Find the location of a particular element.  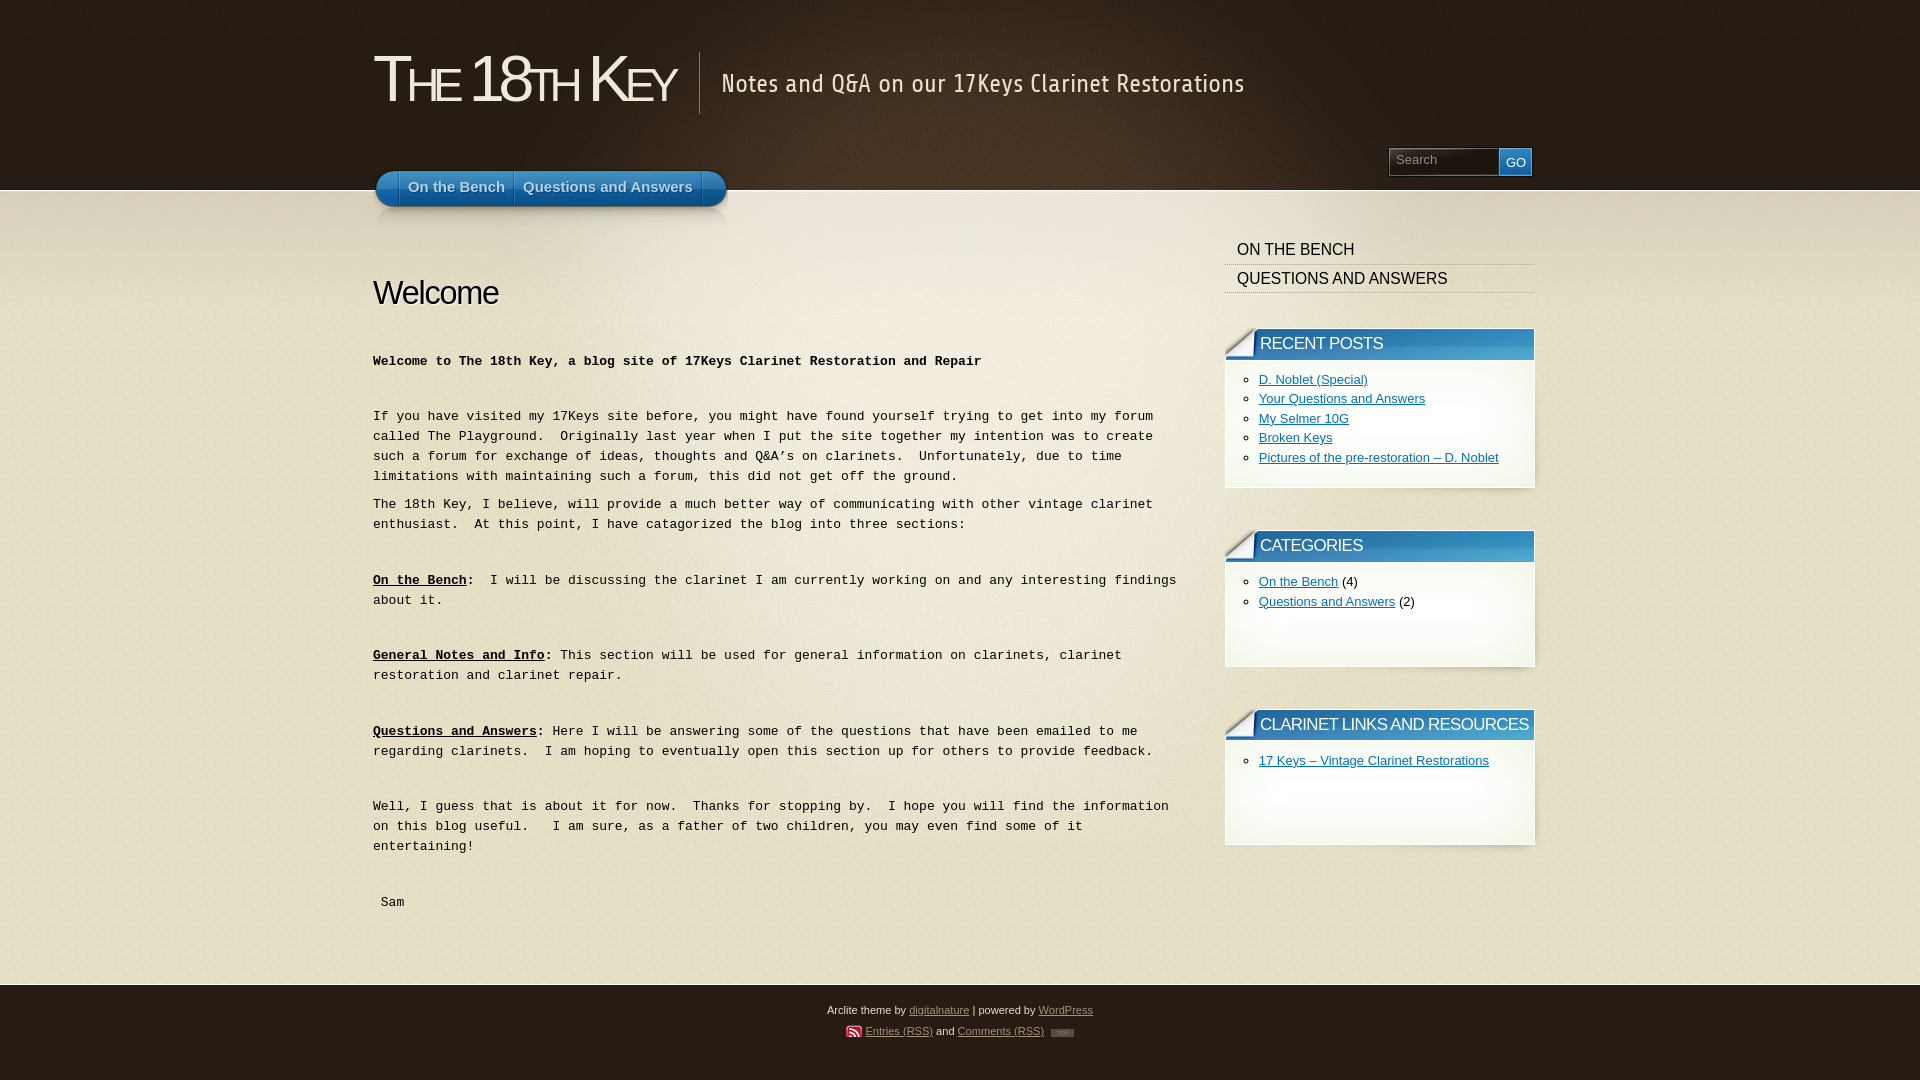

On the Bench is located at coordinates (1299, 582).